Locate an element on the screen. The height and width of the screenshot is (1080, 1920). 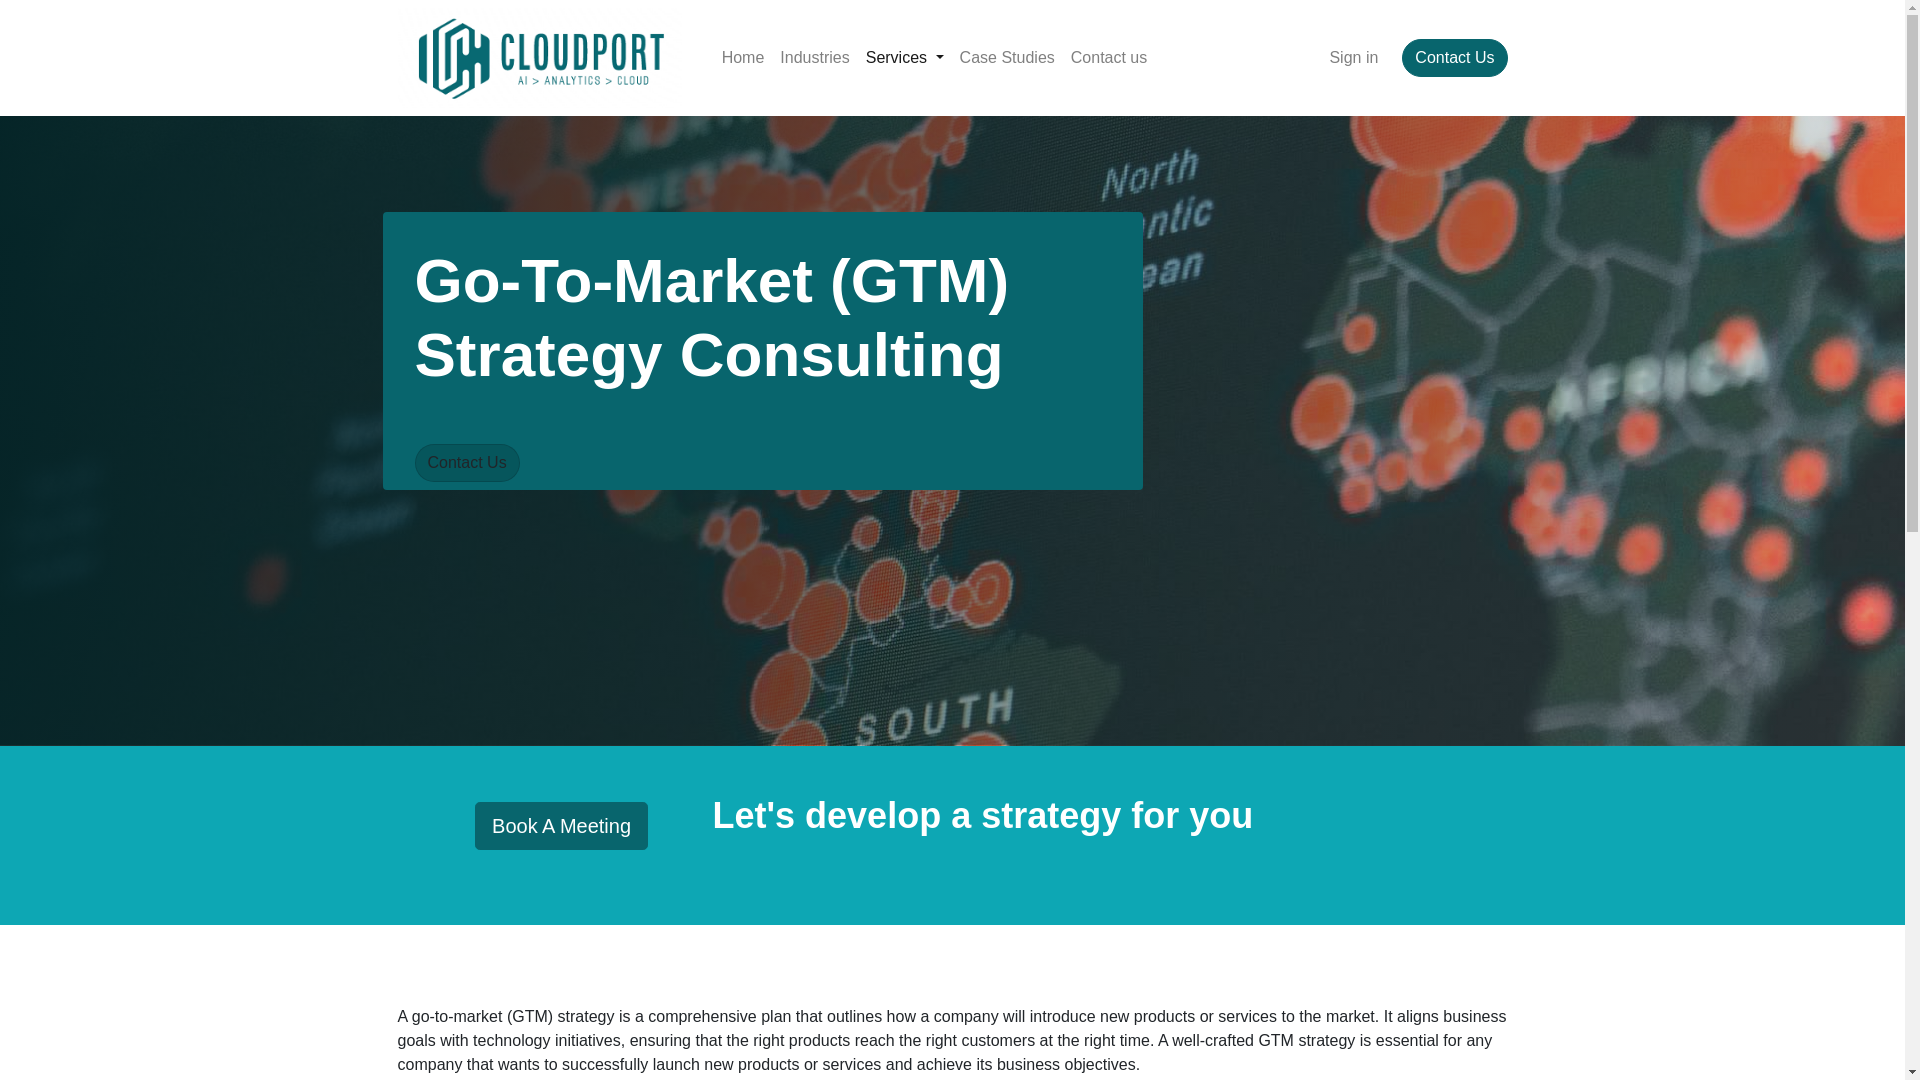
Sign in is located at coordinates (1353, 57).